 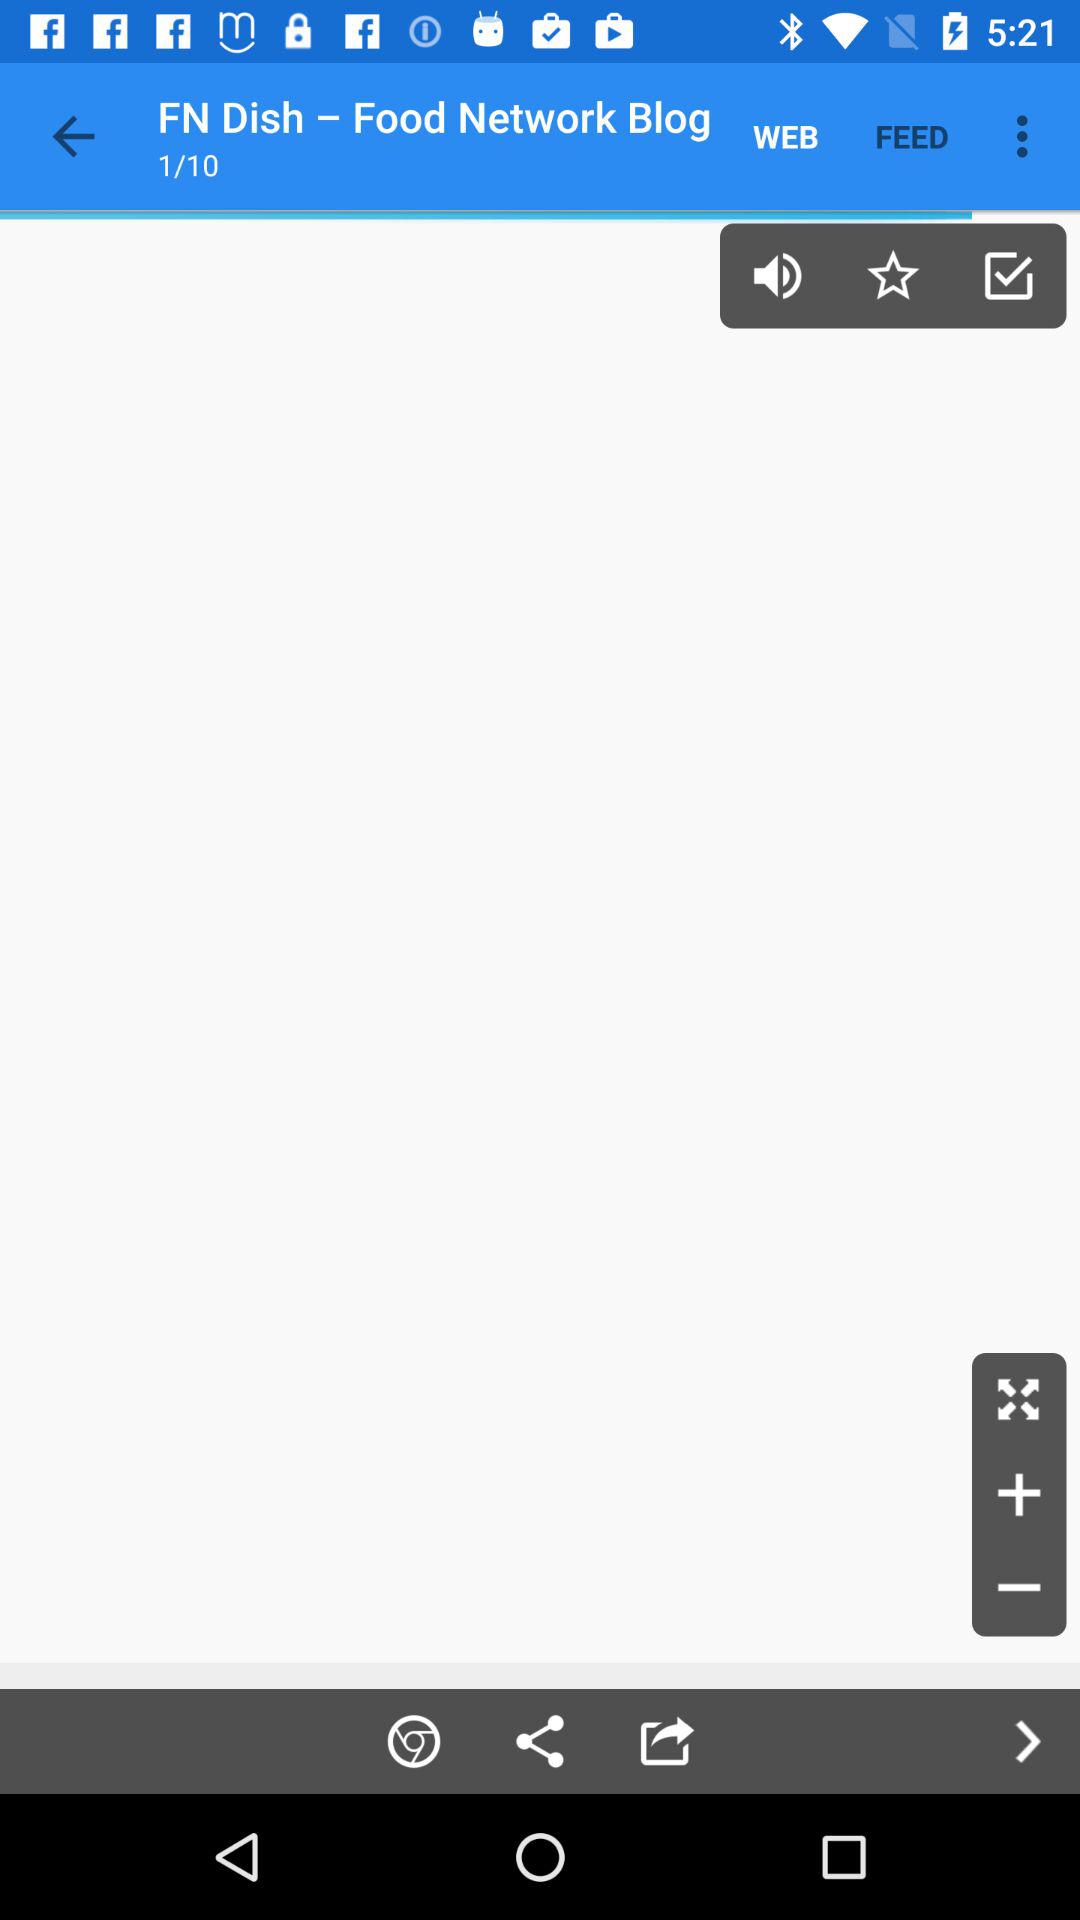 I want to click on launch item to the right of web item, so click(x=912, y=136).